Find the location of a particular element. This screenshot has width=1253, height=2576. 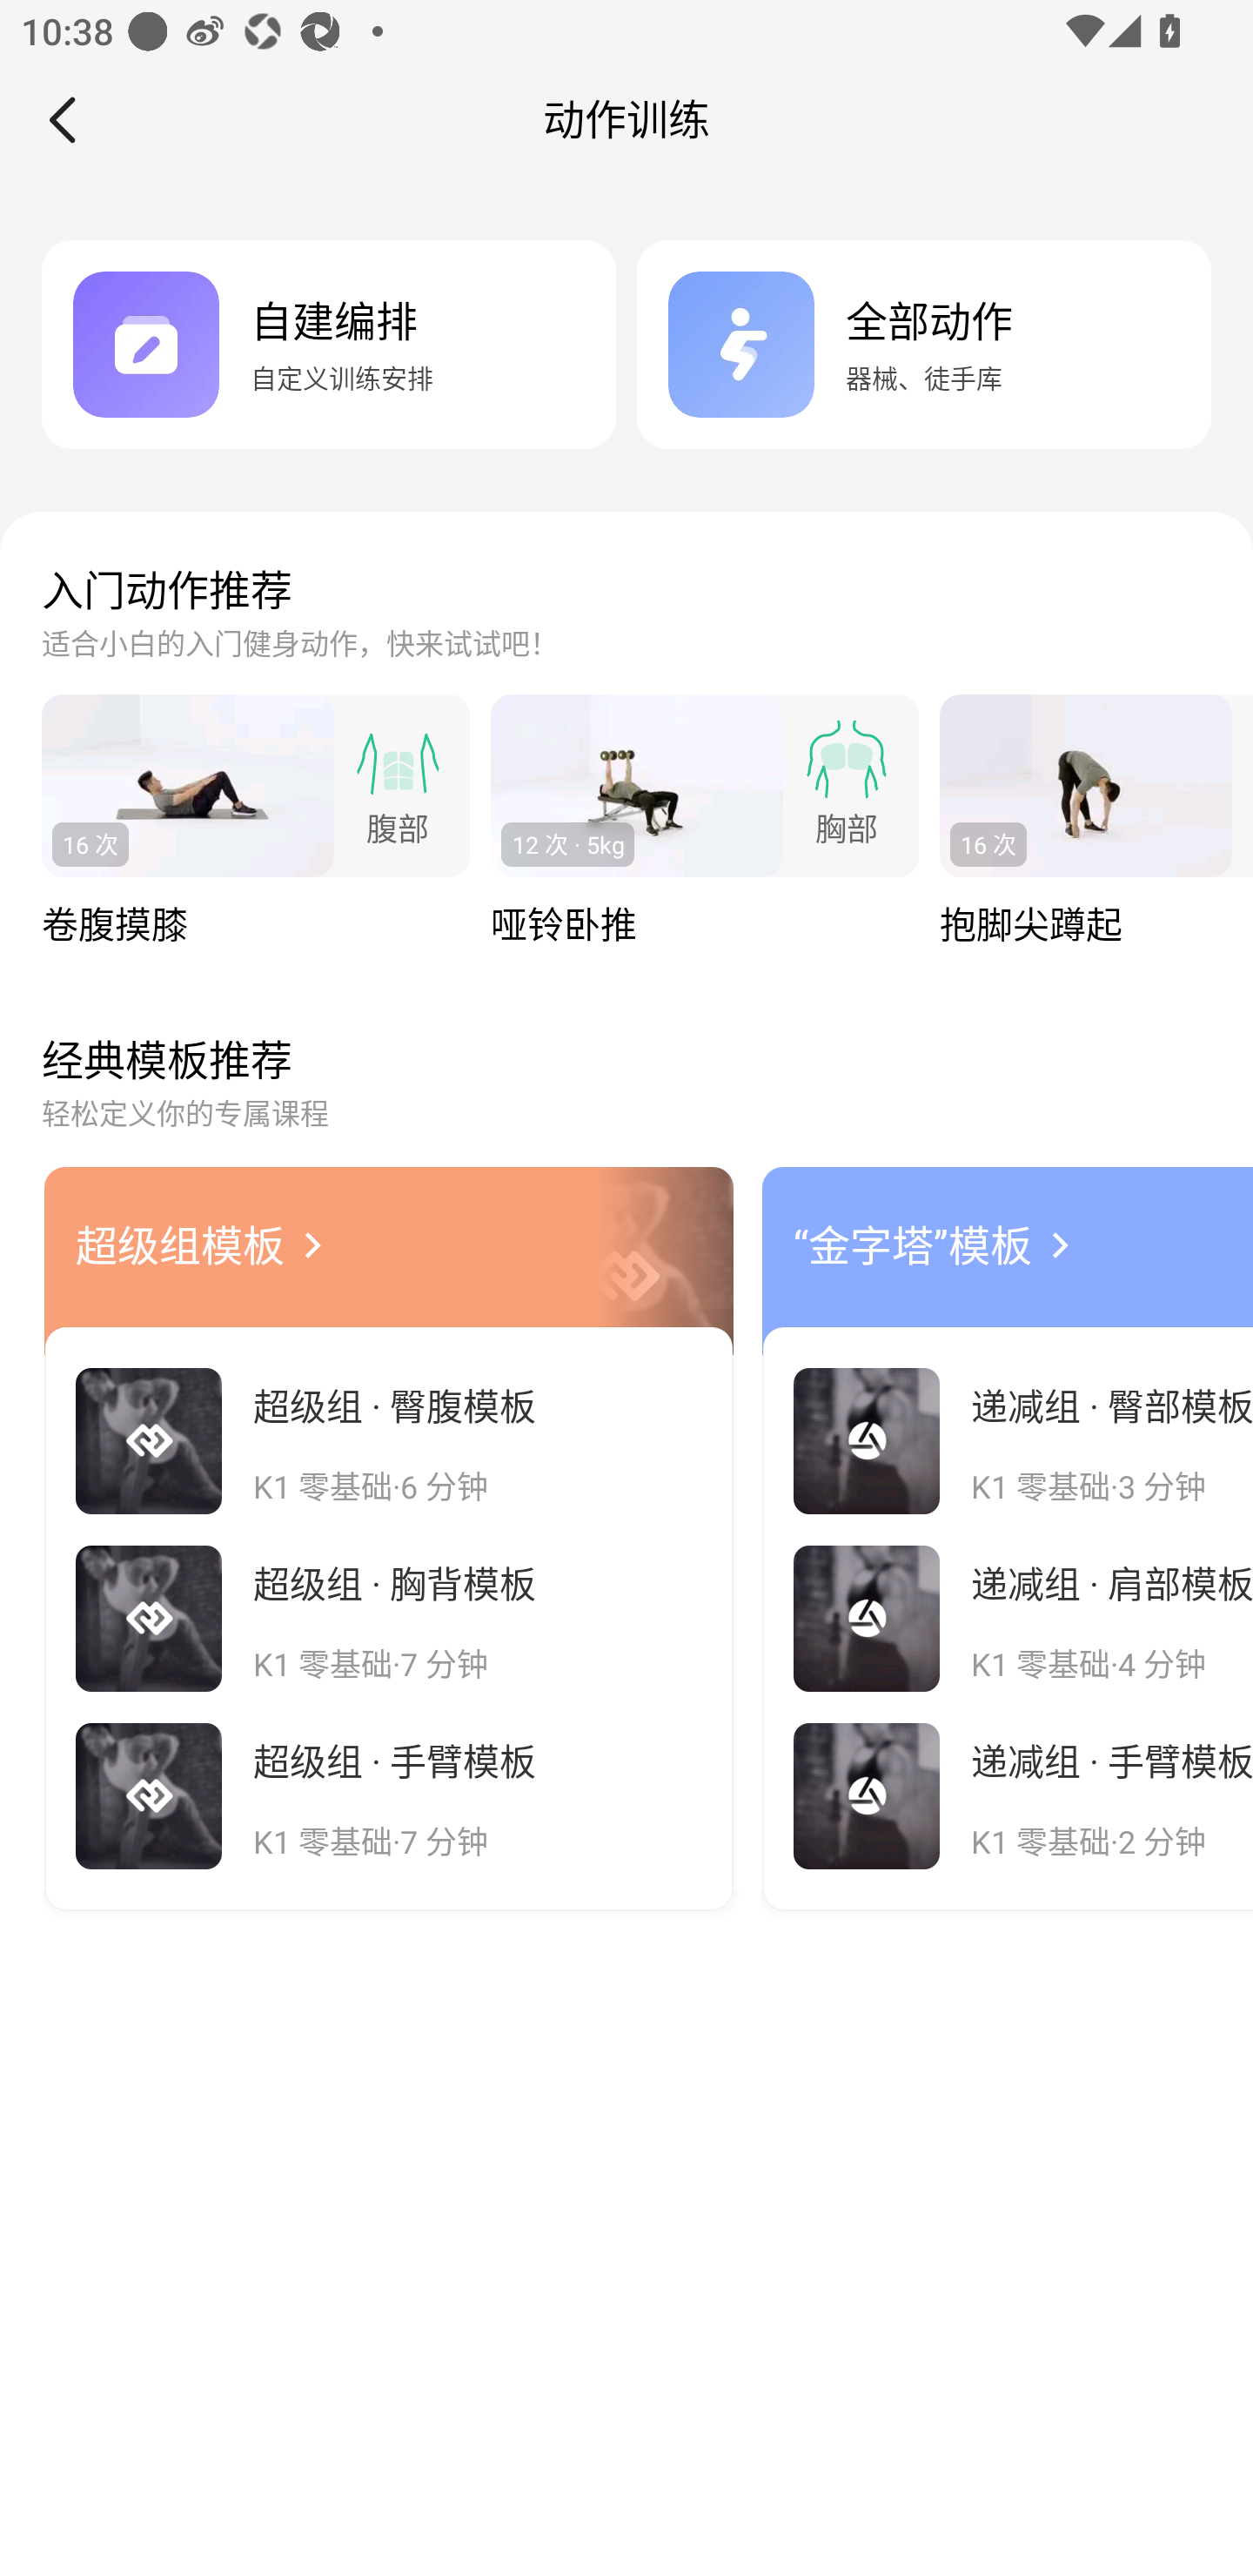

递减组 · 臀部模板 K1 零基础·3 分钟 is located at coordinates (1008, 1441).